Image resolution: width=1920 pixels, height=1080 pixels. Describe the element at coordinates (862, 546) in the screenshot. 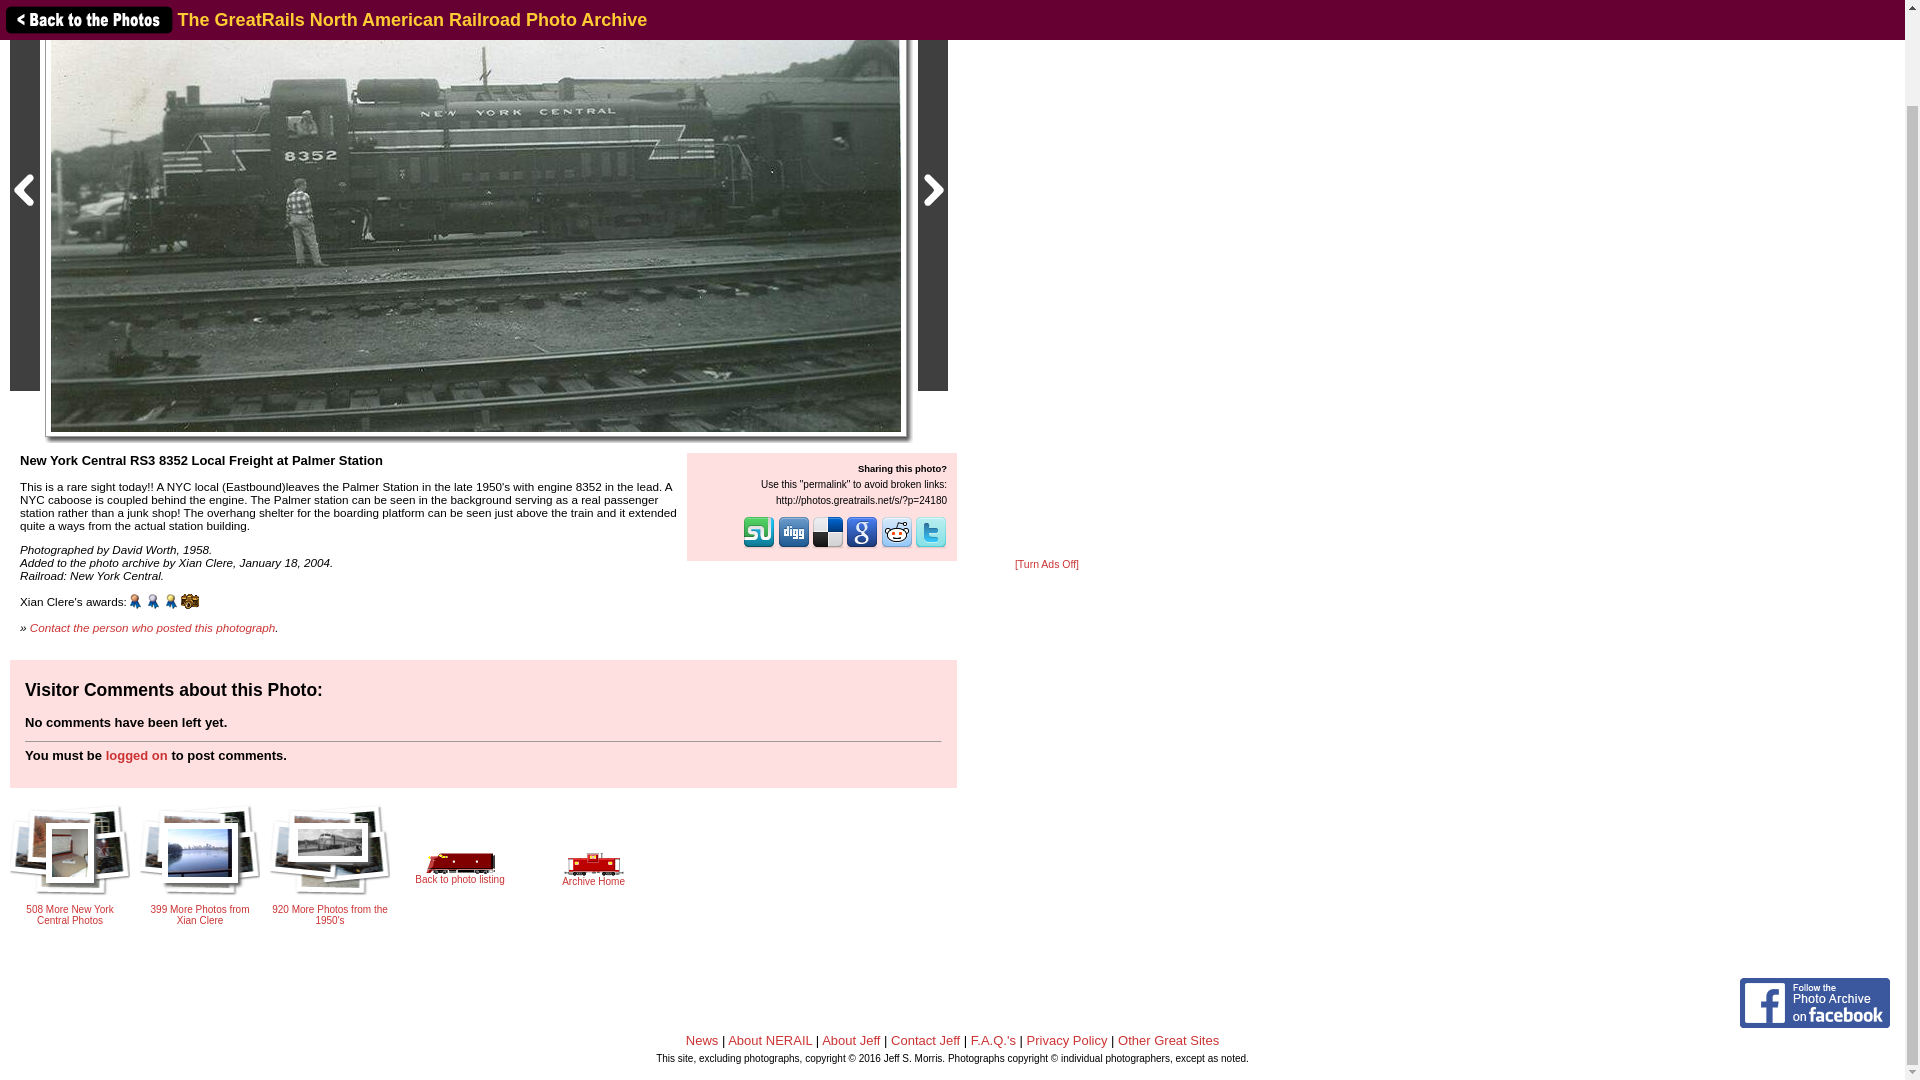

I see `Submit to Google Bookmarks` at that location.